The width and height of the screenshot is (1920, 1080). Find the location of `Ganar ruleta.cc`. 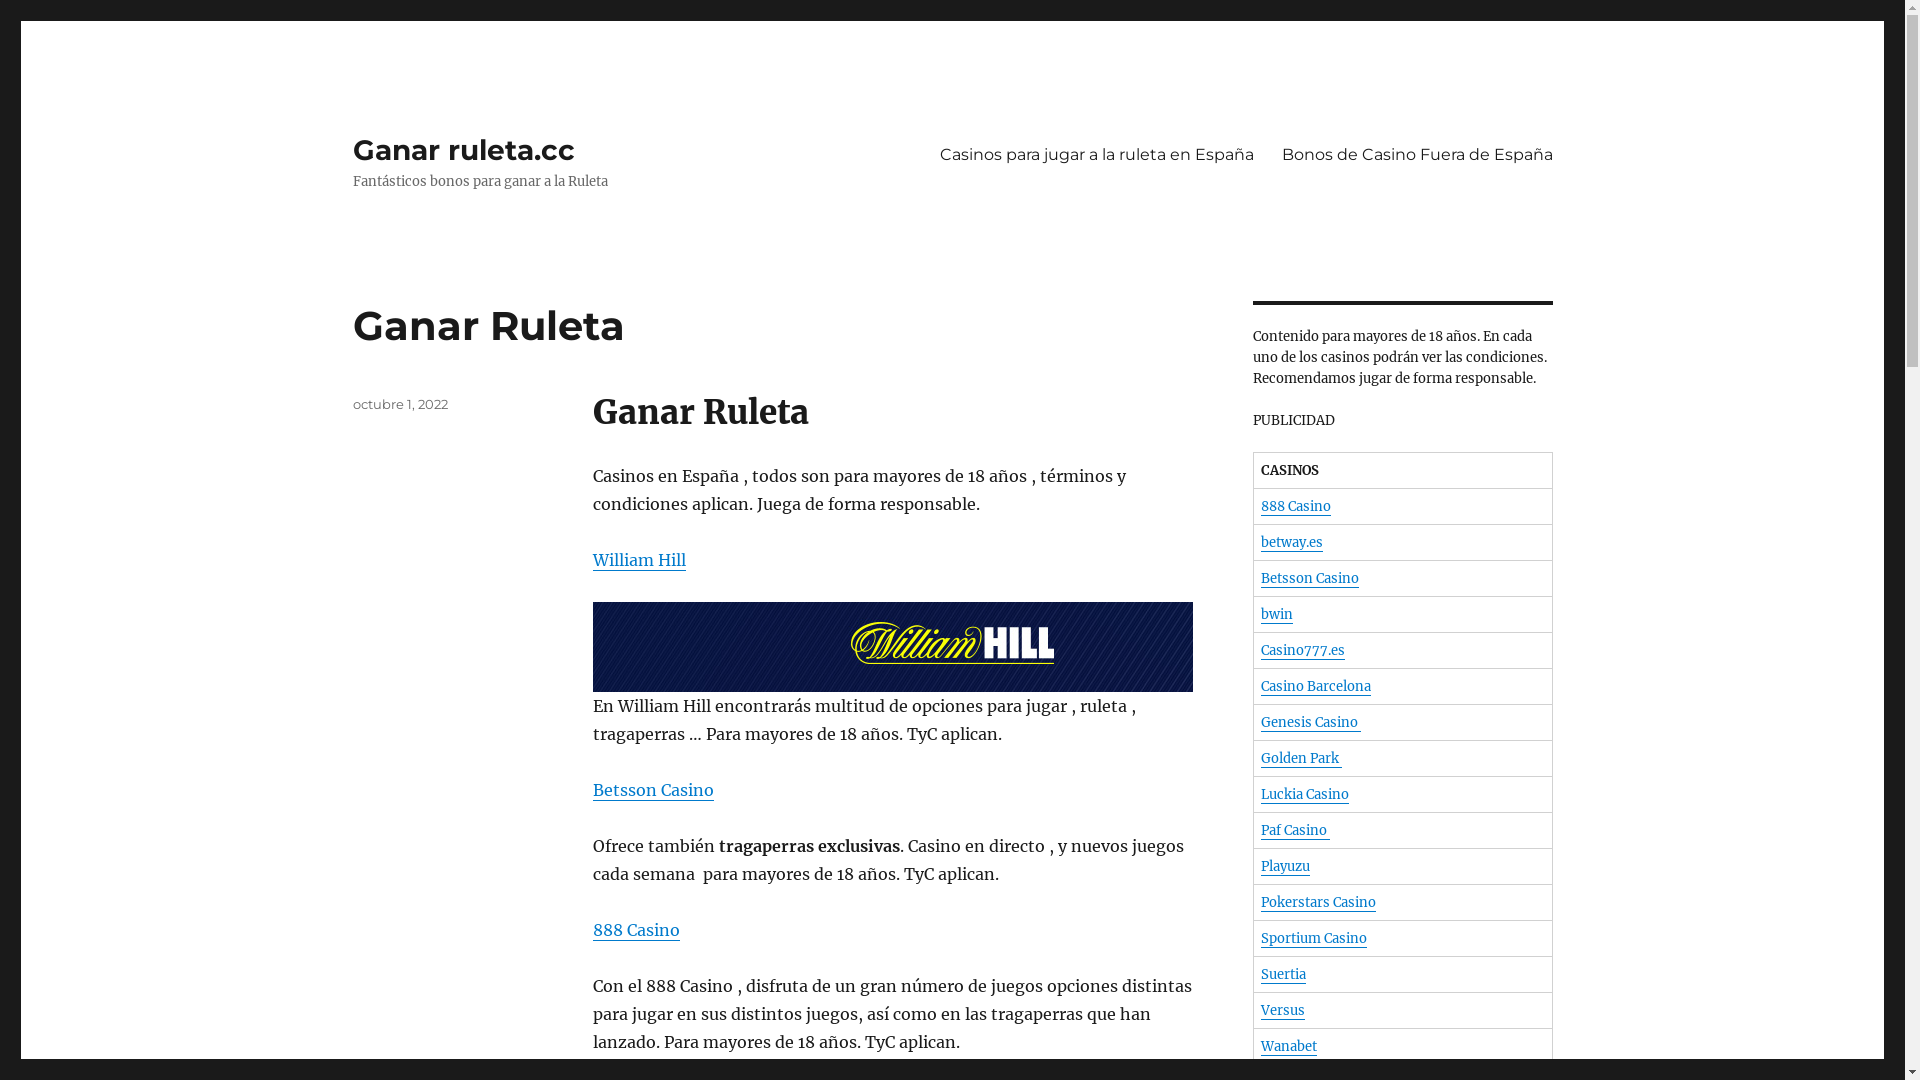

Ganar ruleta.cc is located at coordinates (463, 150).